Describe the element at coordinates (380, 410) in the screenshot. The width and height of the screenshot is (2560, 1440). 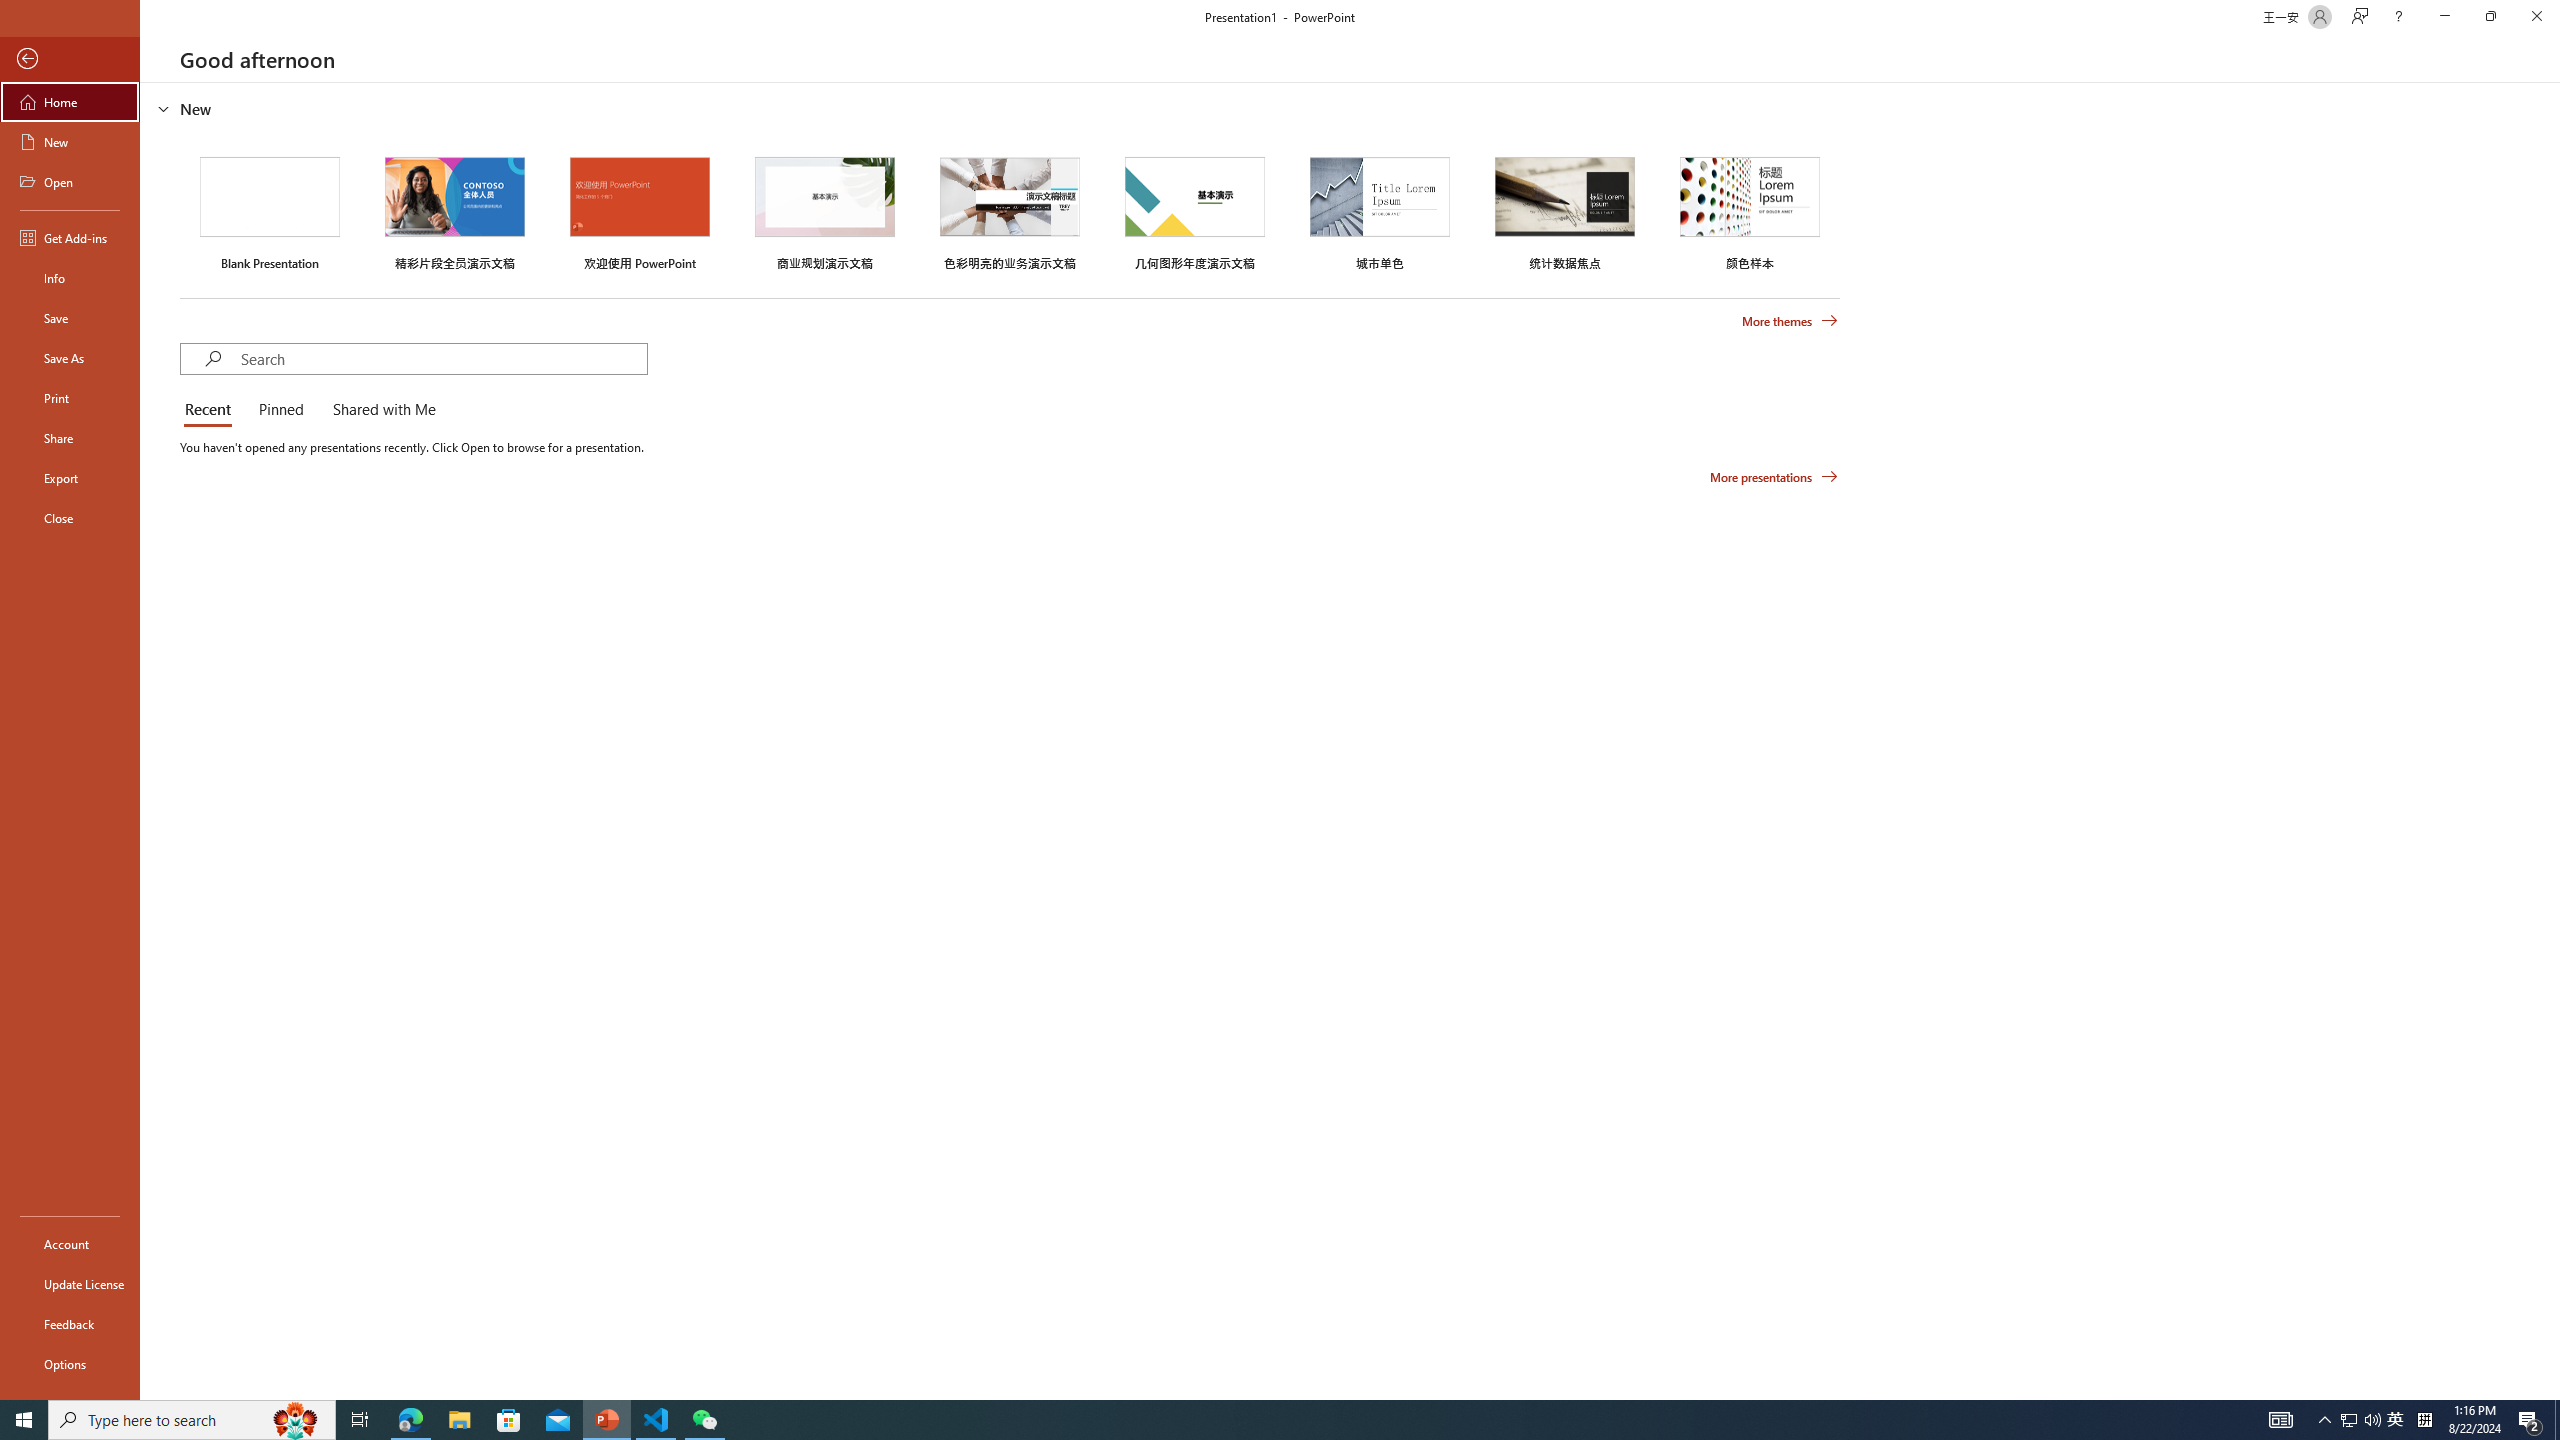
I see `Shared with Me` at that location.